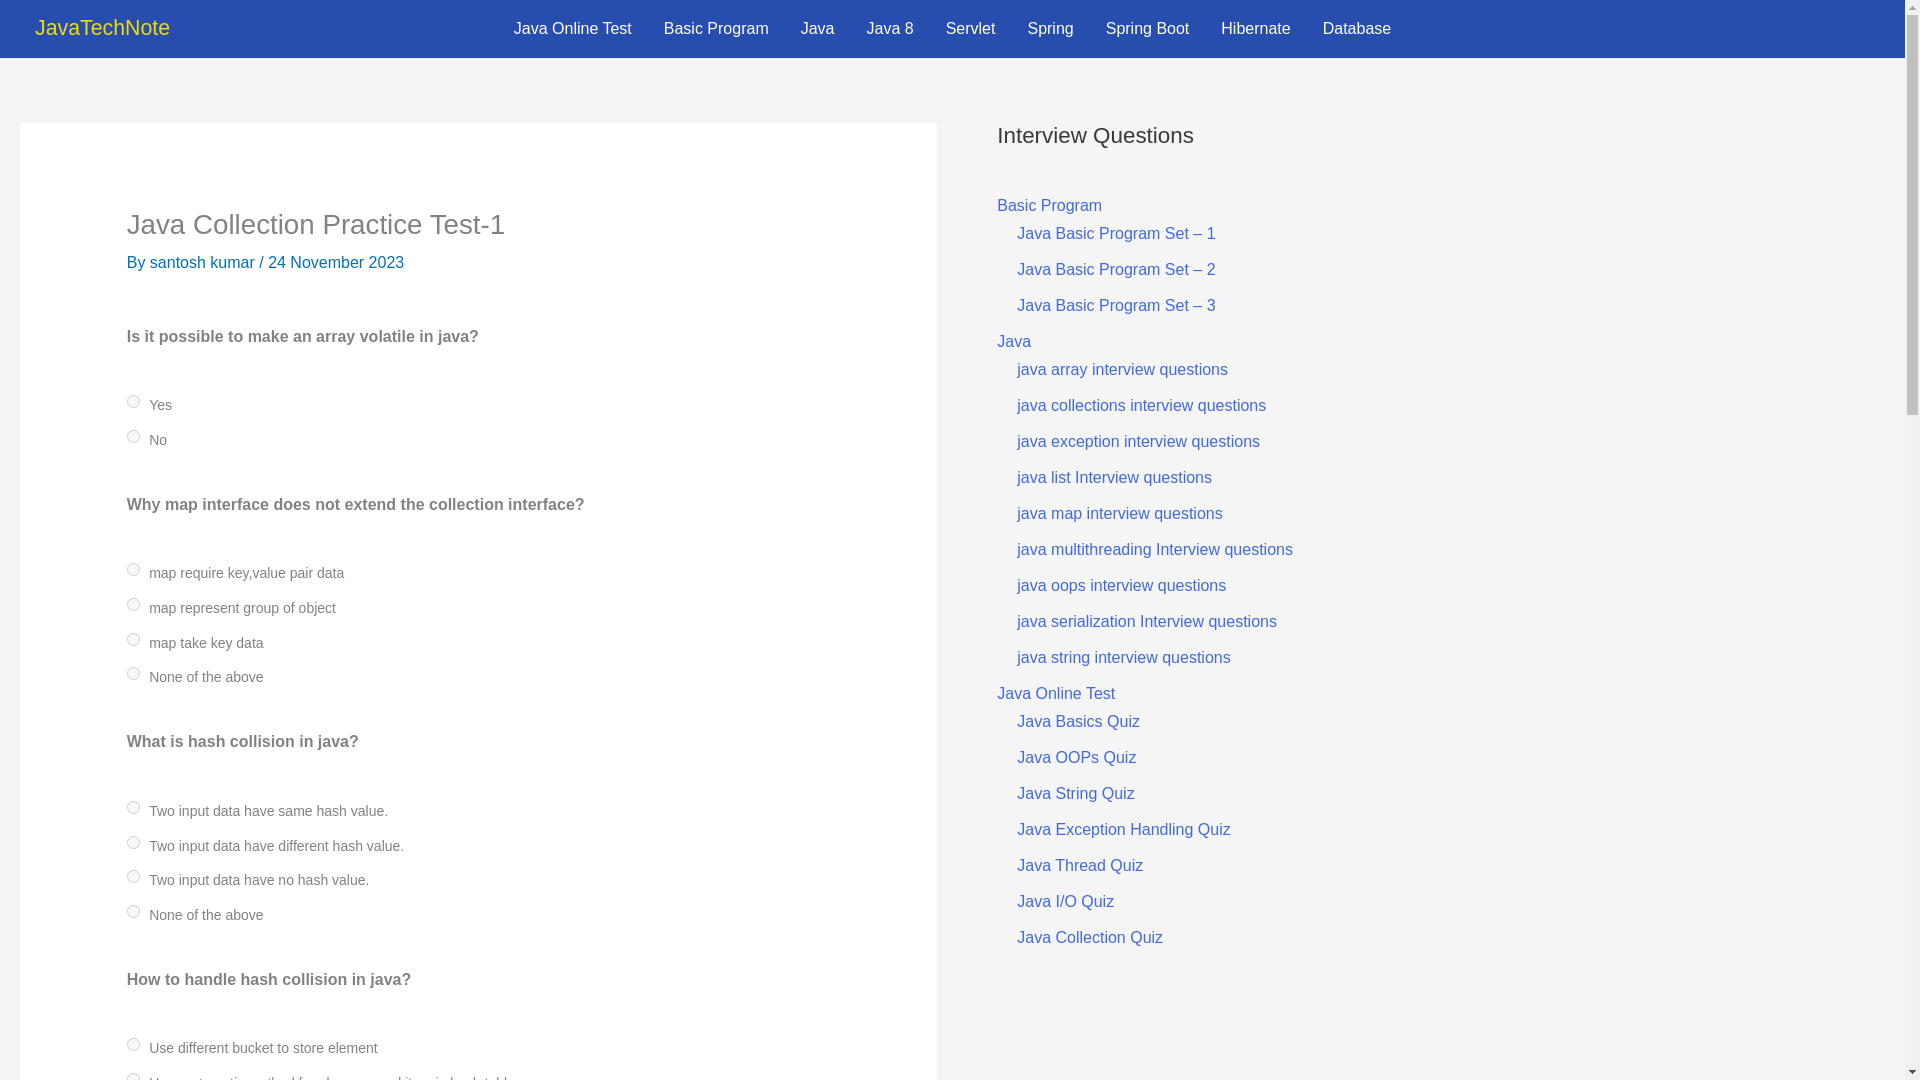 This screenshot has height=1080, width=1920. I want to click on View all posts by santosh kumar, so click(204, 262).